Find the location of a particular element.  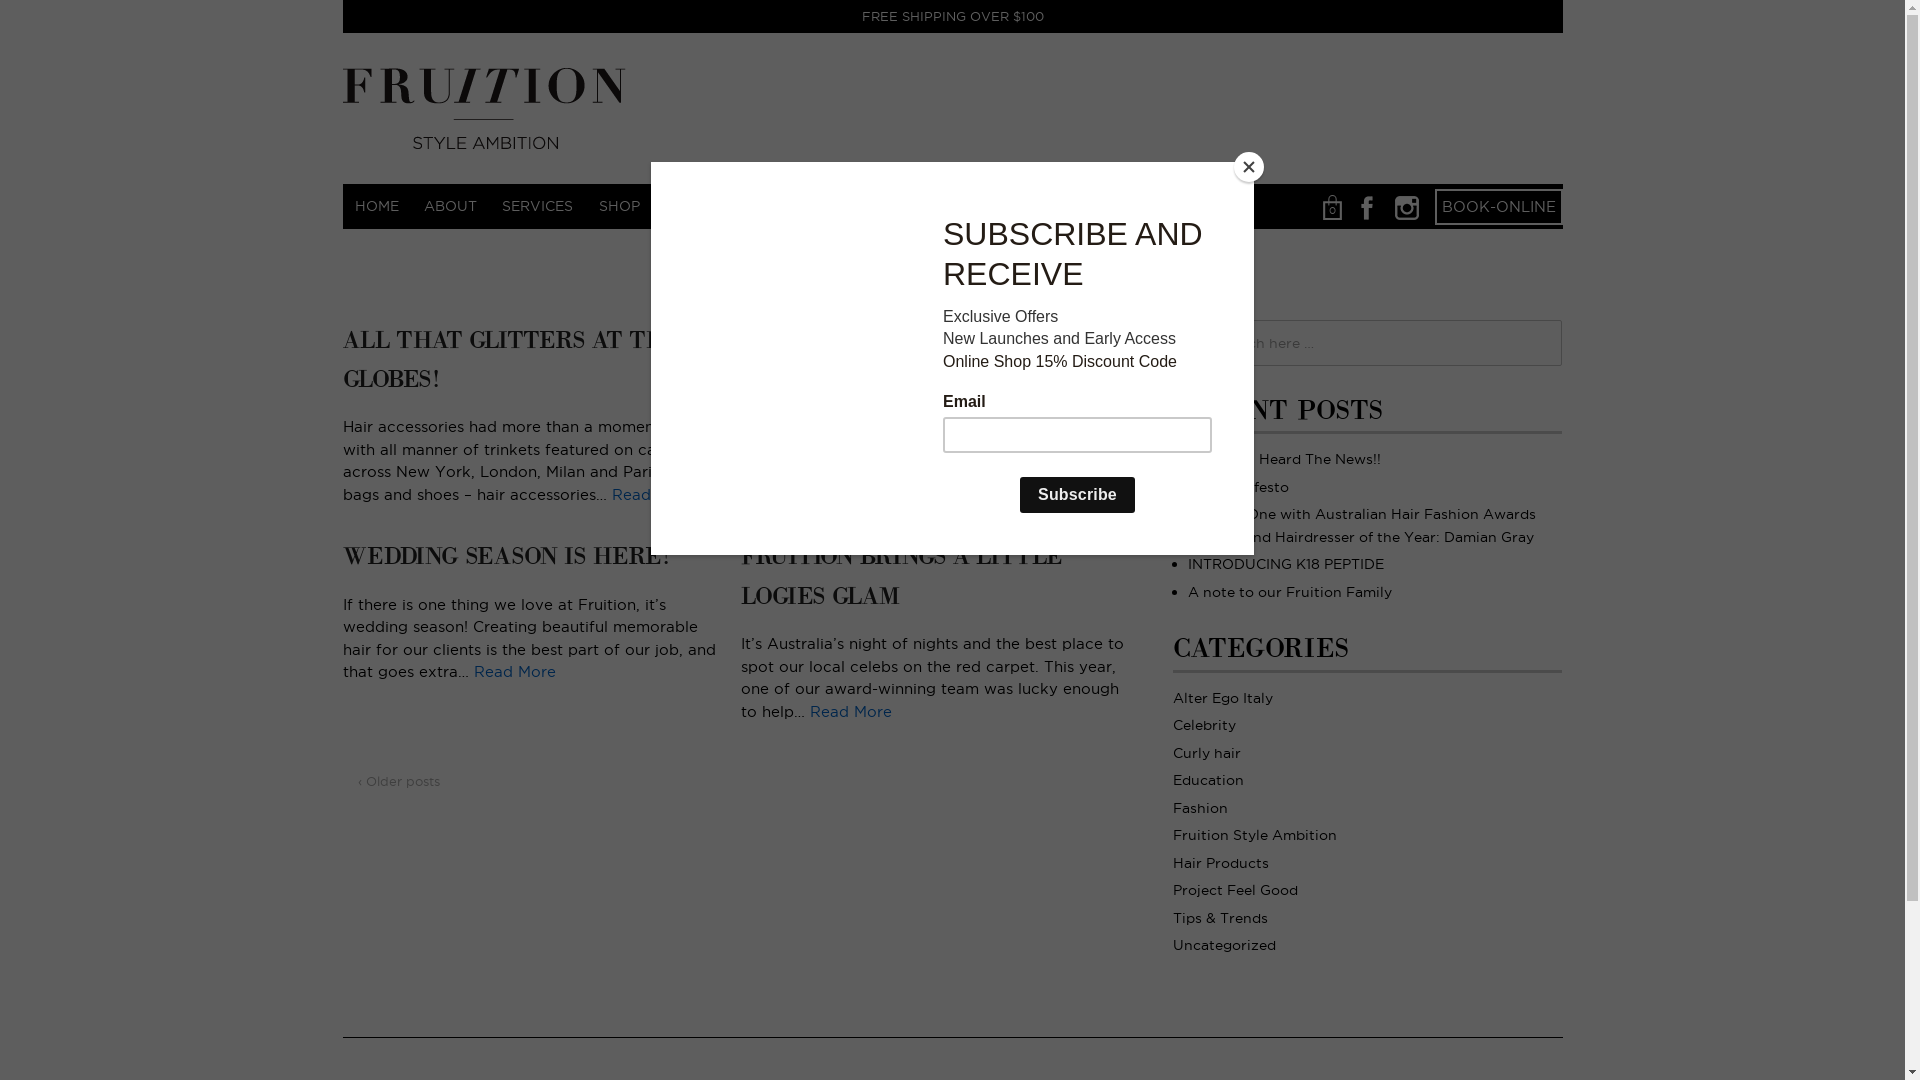

Education is located at coordinates (1208, 780).